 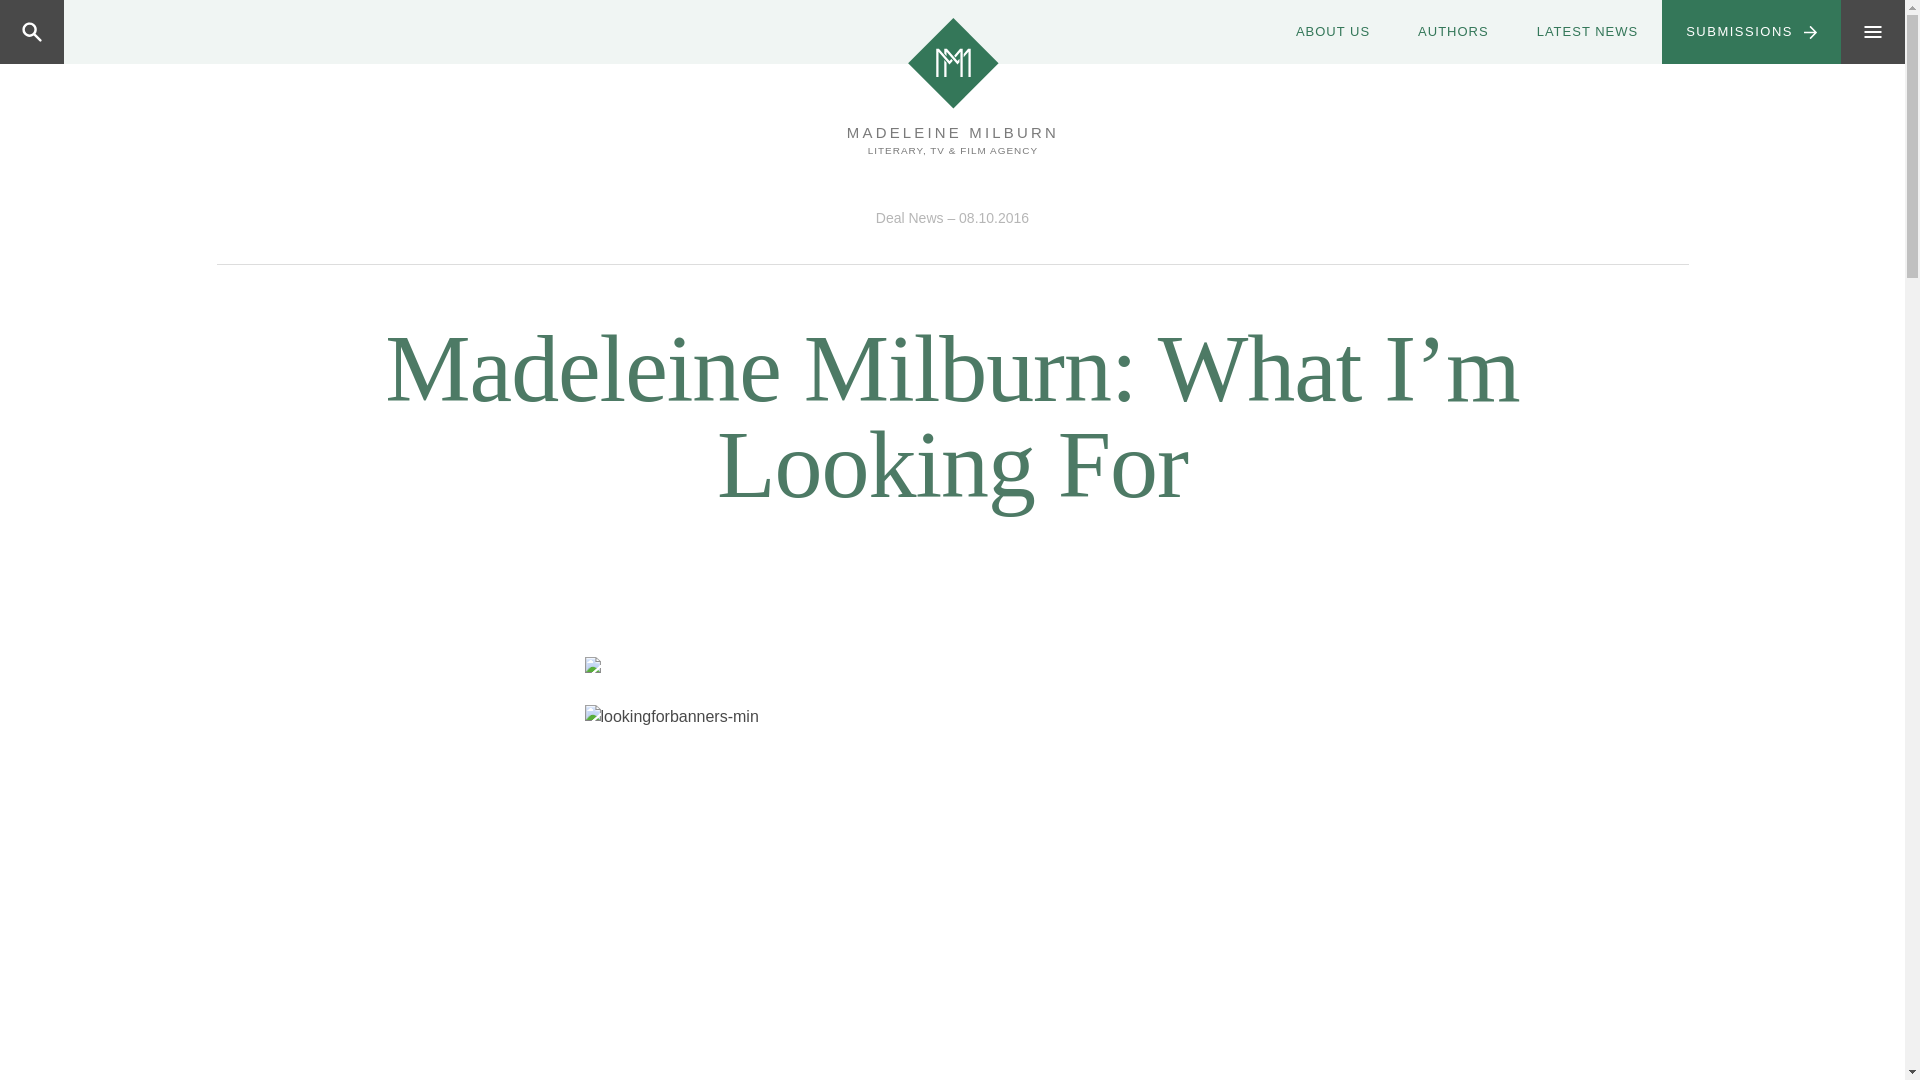 What do you see at coordinates (1332, 32) in the screenshot?
I see `ABOUT US` at bounding box center [1332, 32].